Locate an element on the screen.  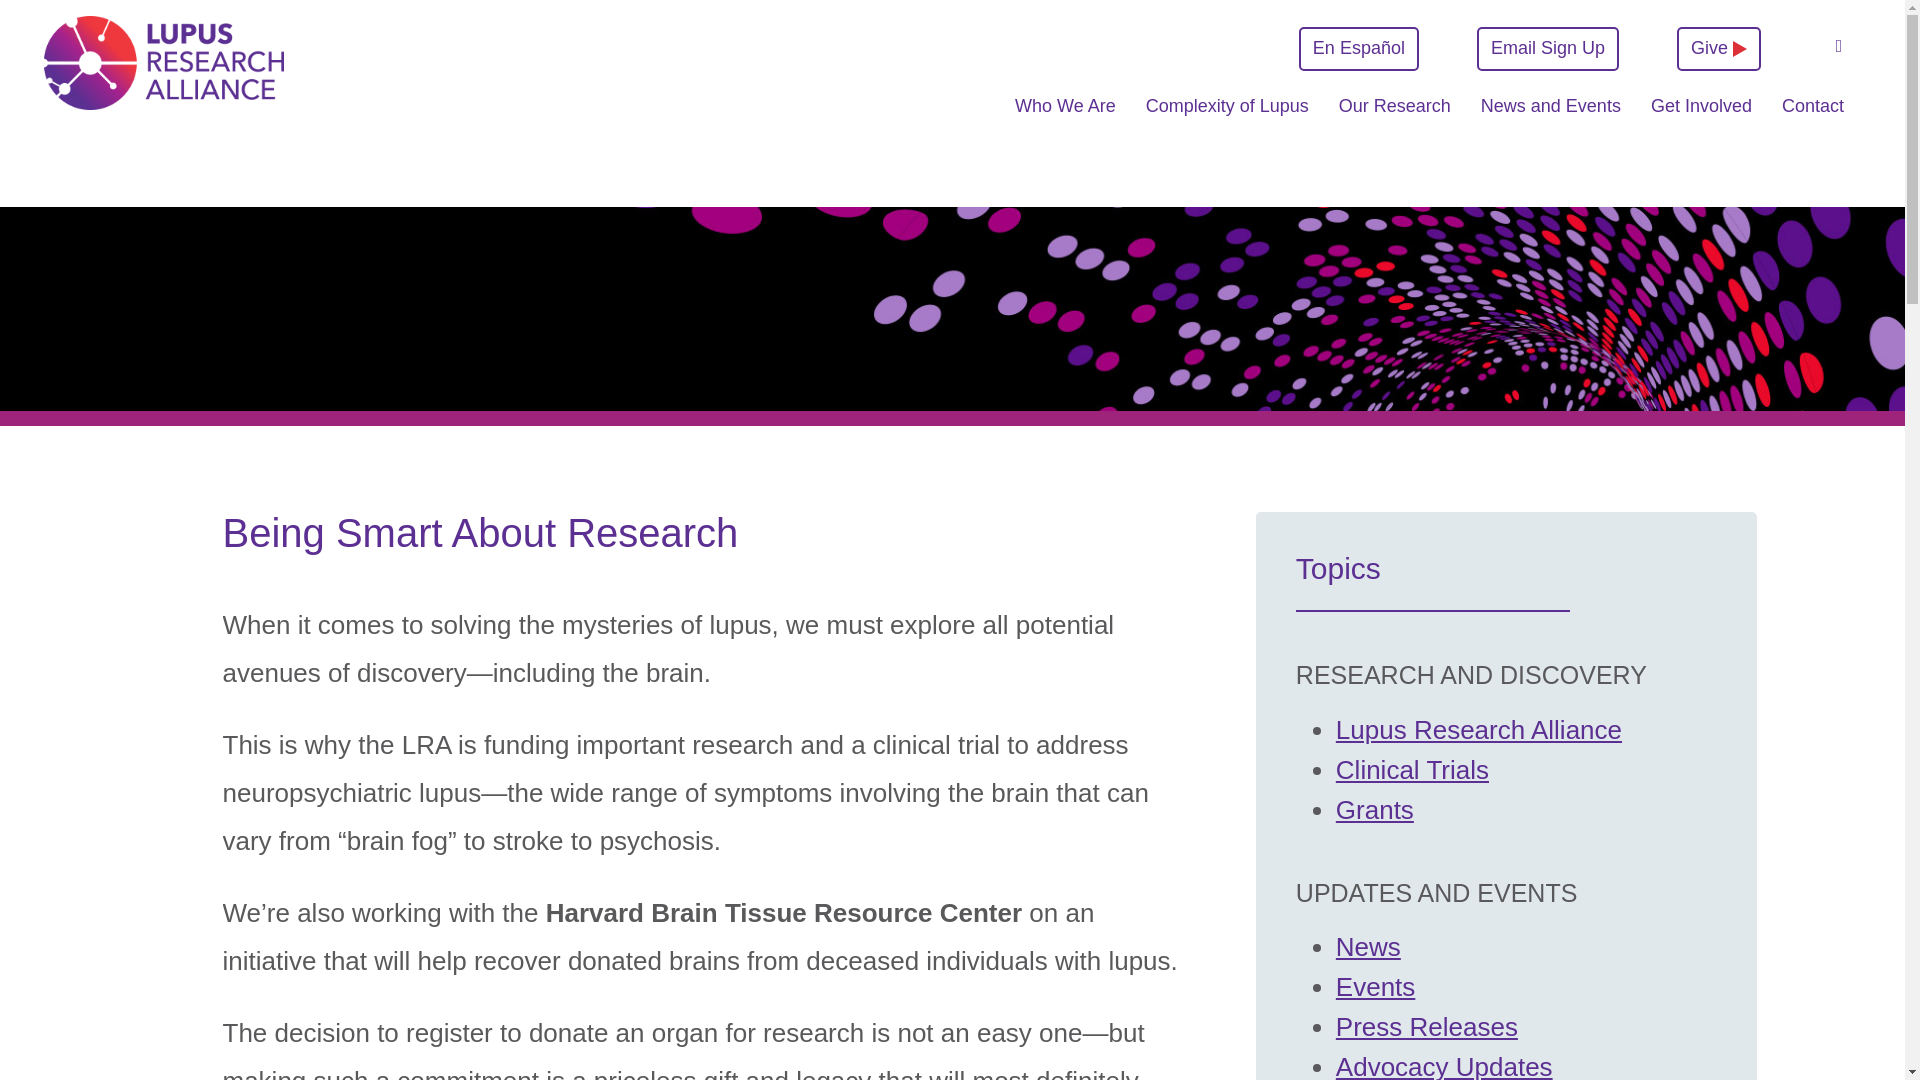
Email Sign Up is located at coordinates (1547, 49).